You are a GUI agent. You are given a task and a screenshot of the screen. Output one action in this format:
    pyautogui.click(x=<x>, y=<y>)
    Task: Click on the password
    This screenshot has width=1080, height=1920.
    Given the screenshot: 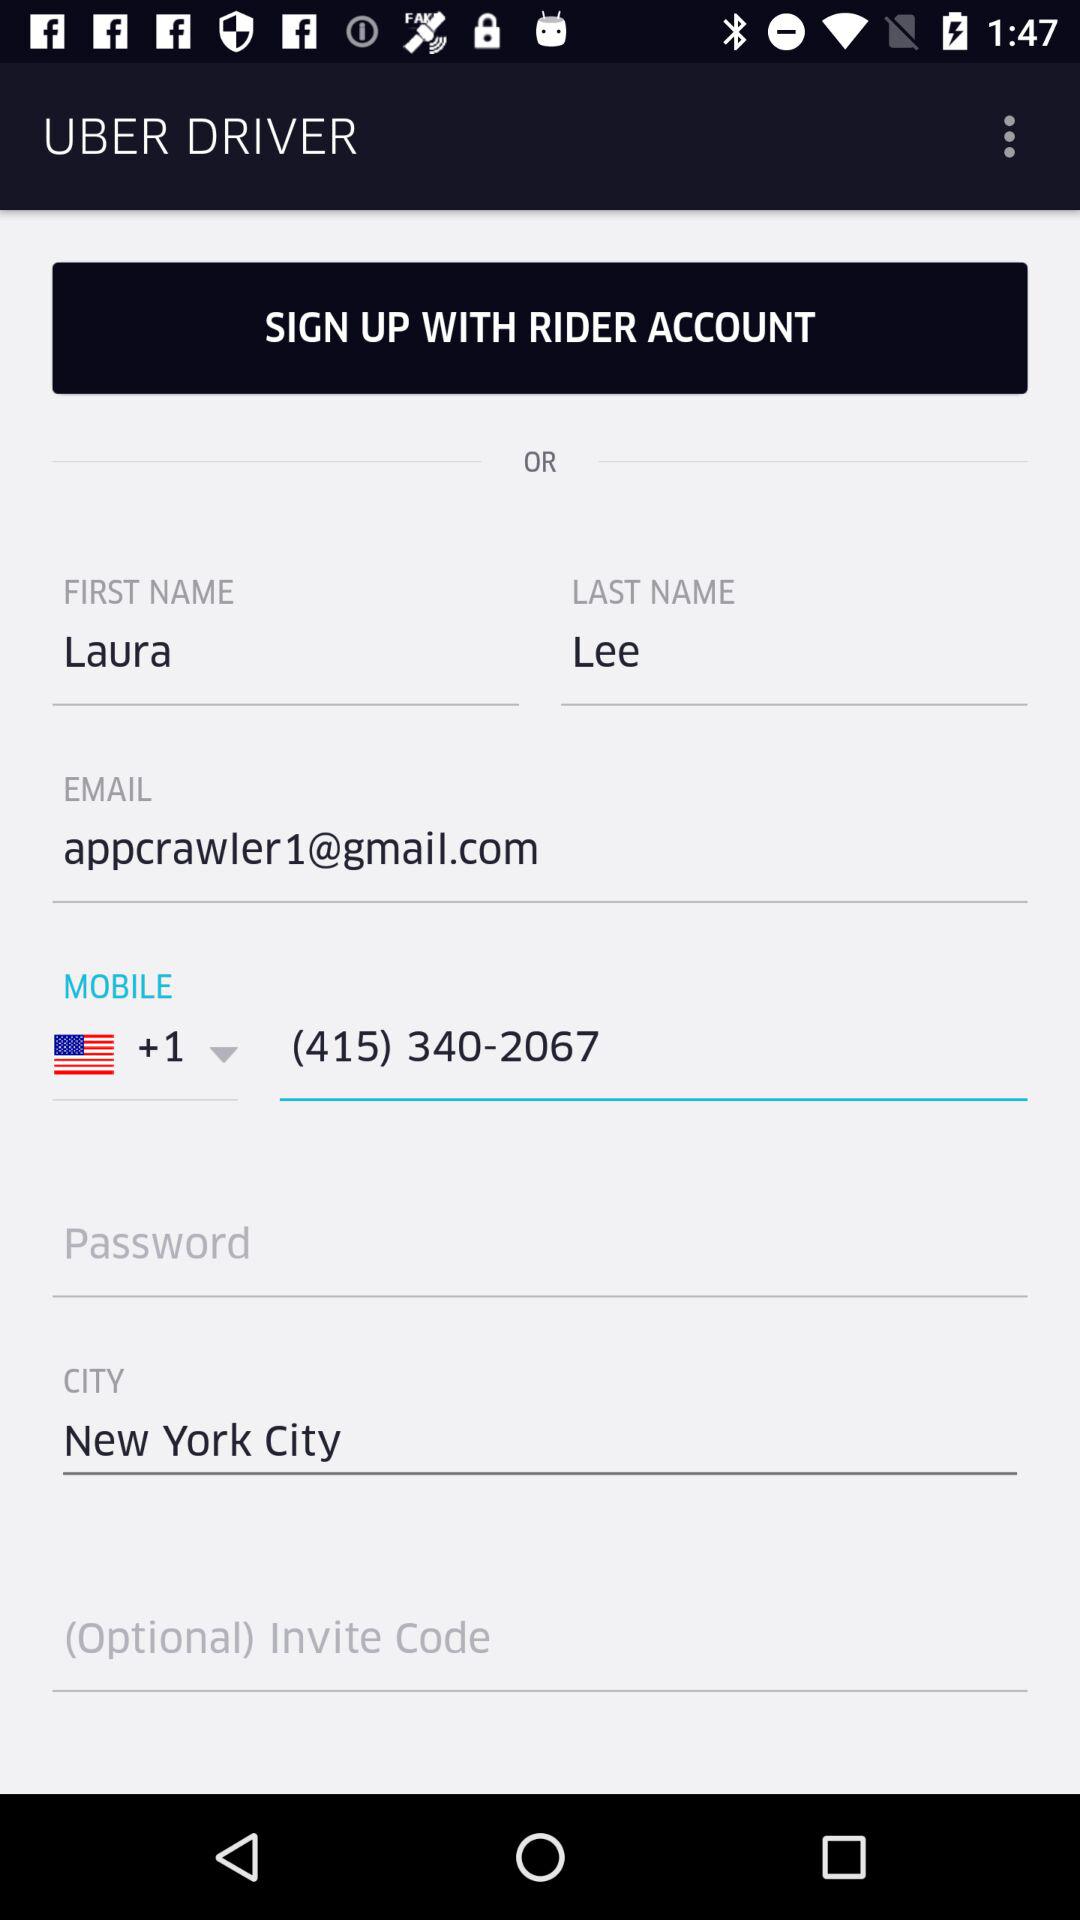 What is the action you would take?
    pyautogui.click(x=540, y=1252)
    